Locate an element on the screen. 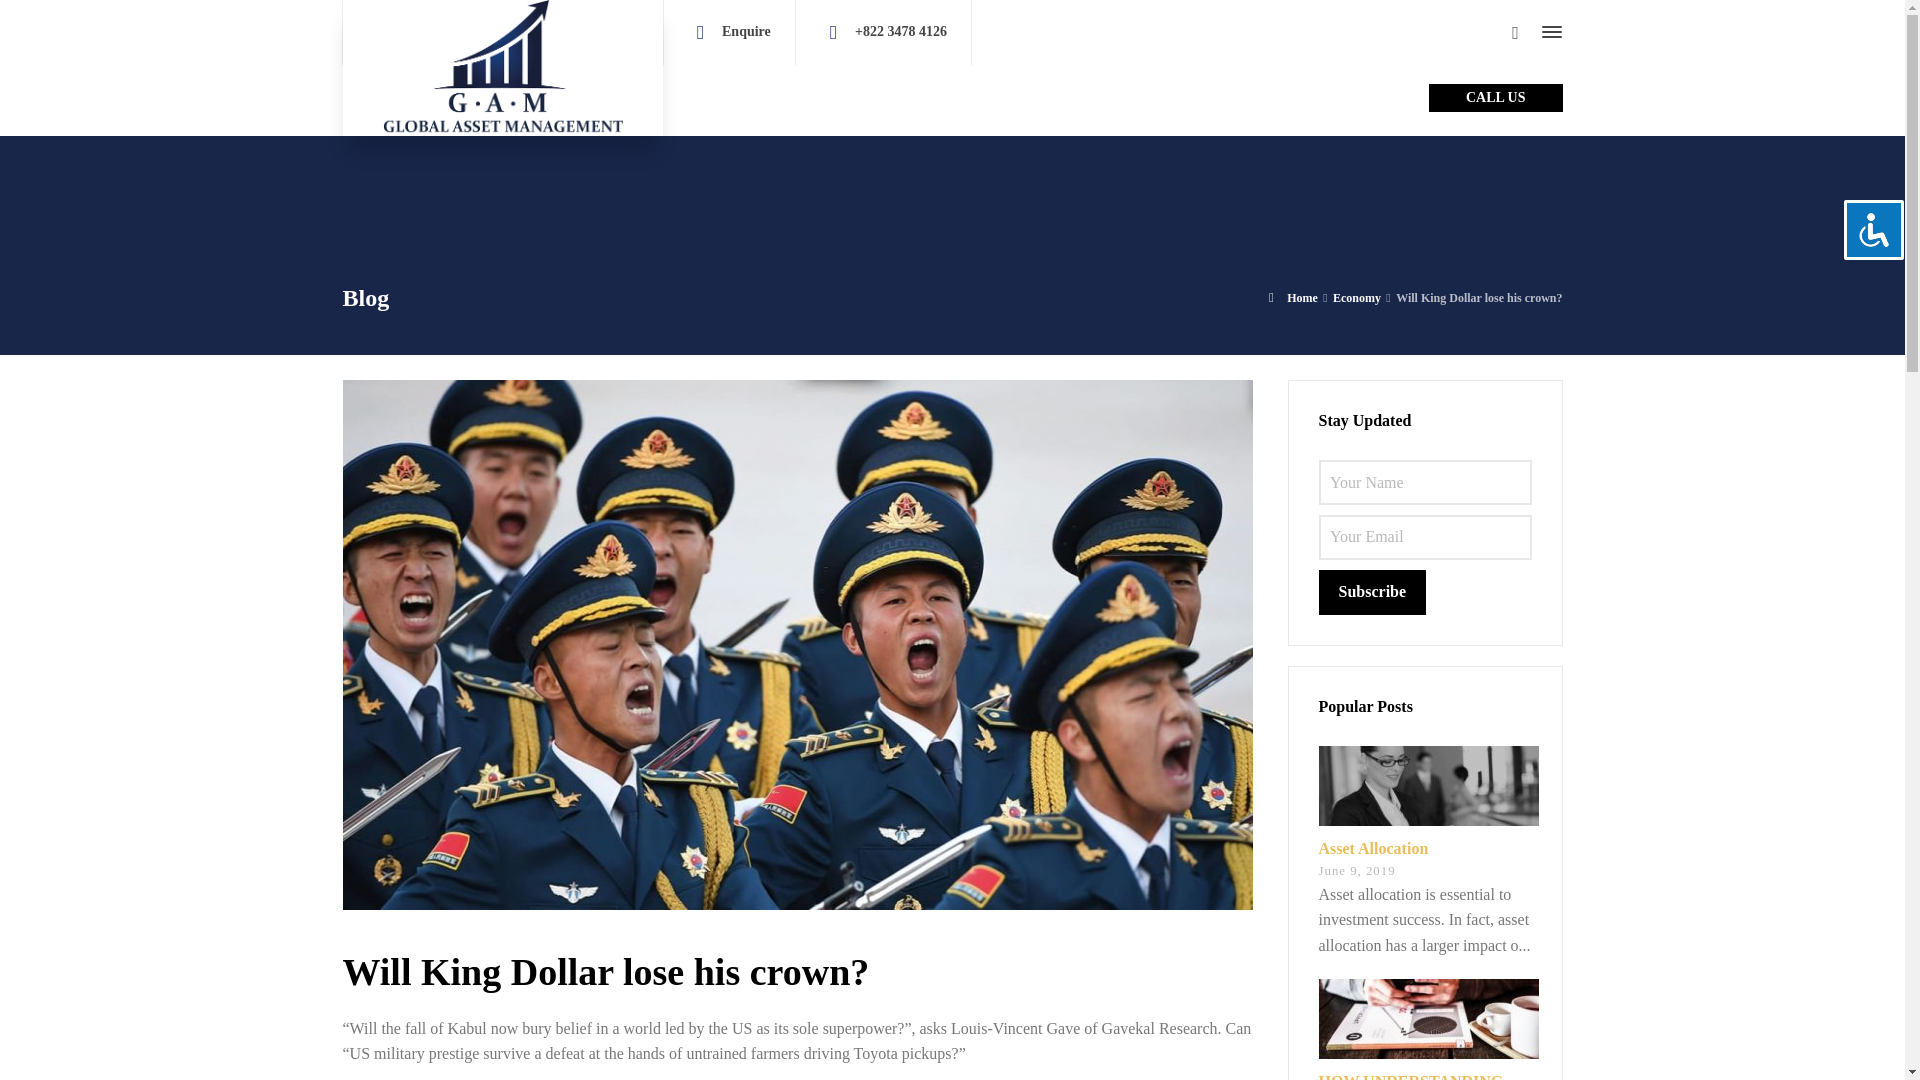 The height and width of the screenshot is (1080, 1920). Our Services is located at coordinates (880, 96).